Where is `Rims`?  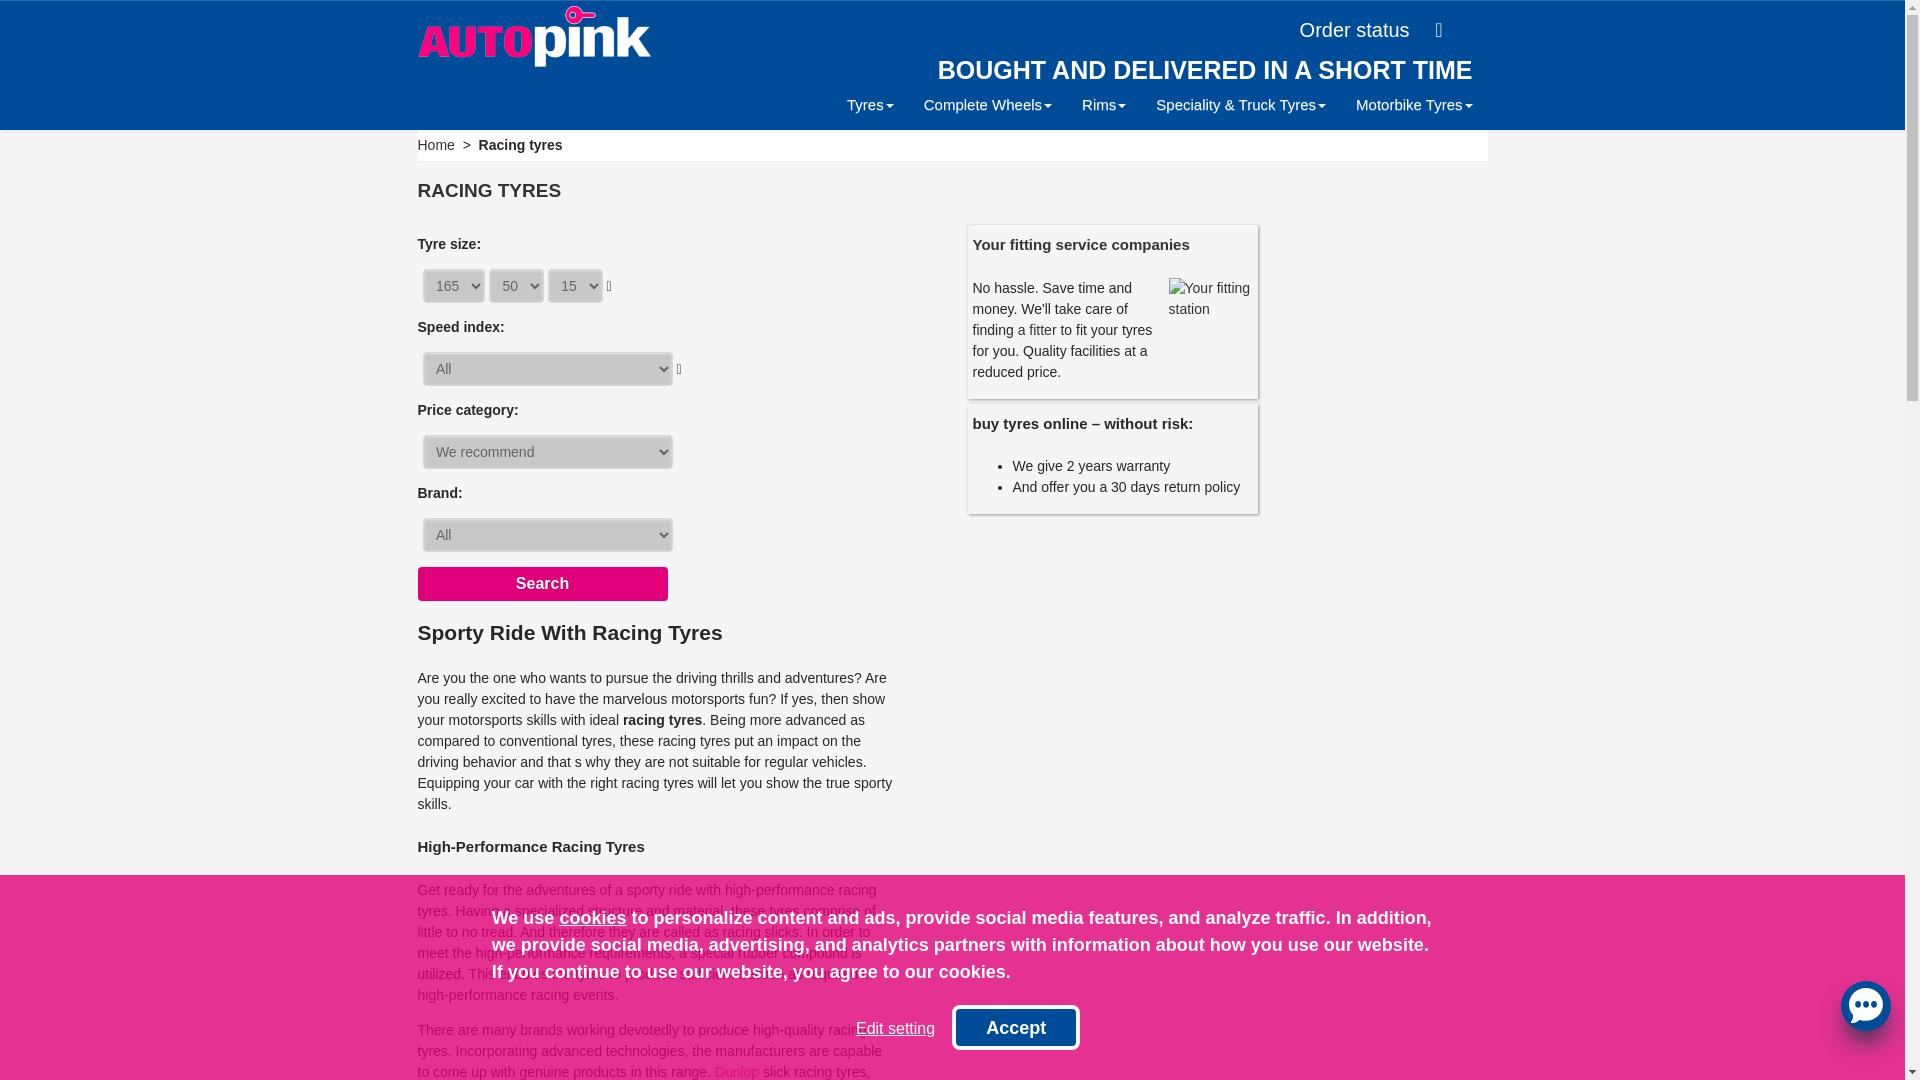
Rims is located at coordinates (1104, 104).